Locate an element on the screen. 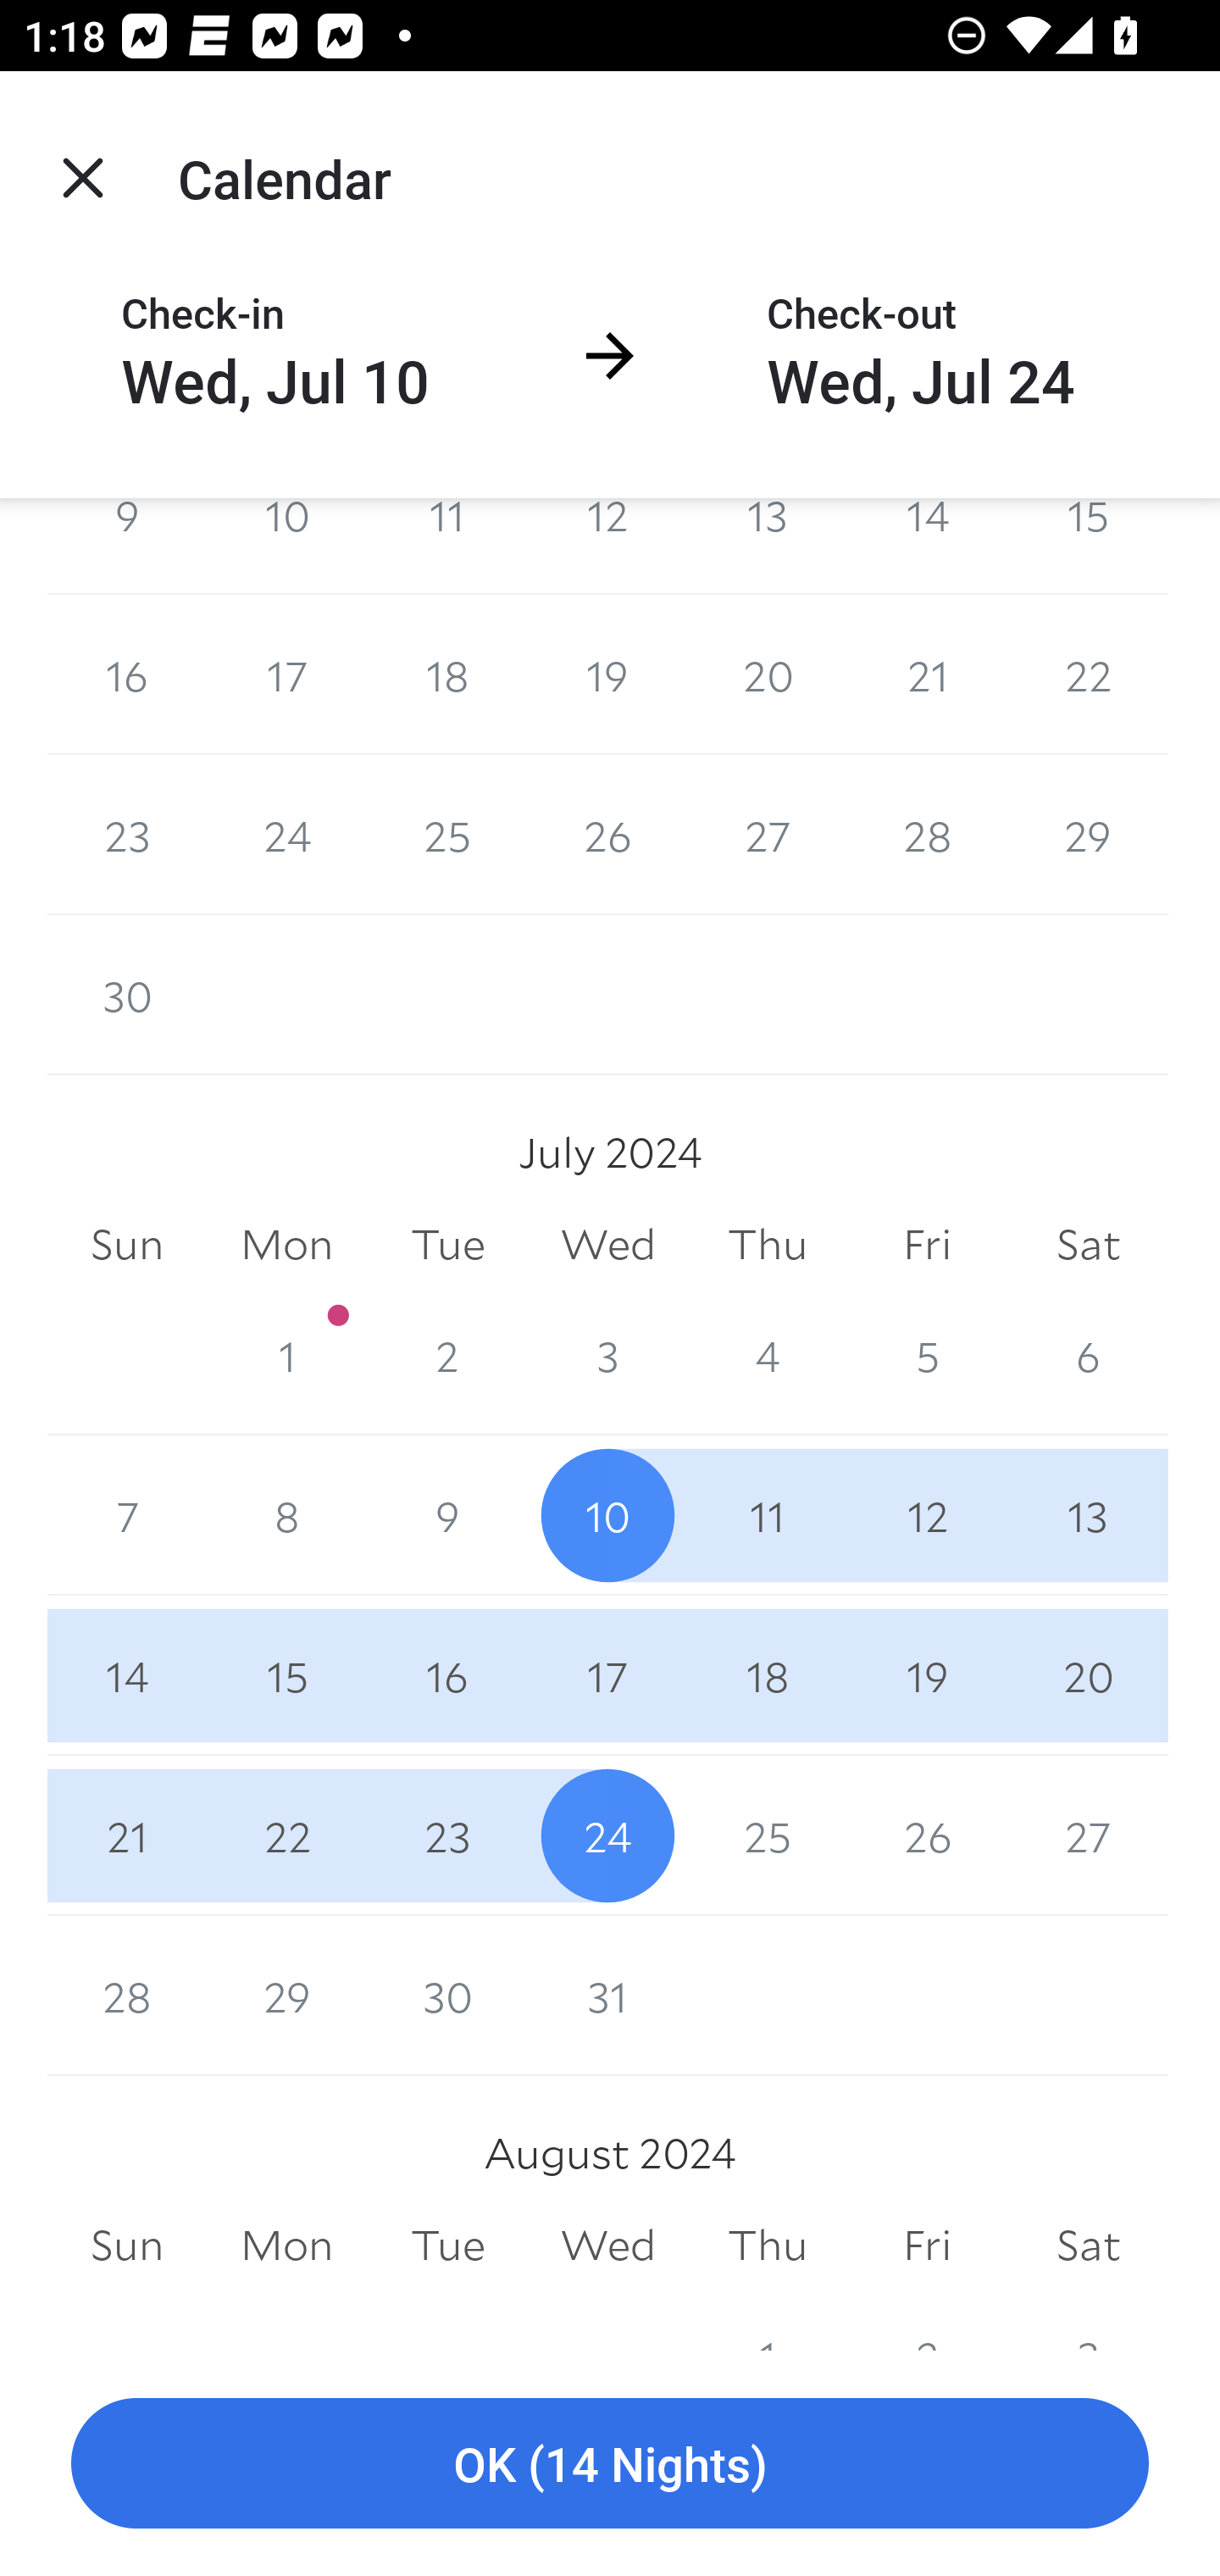 This screenshot has width=1220, height=2576. 9 9 July 2024 is located at coordinates (447, 1514).